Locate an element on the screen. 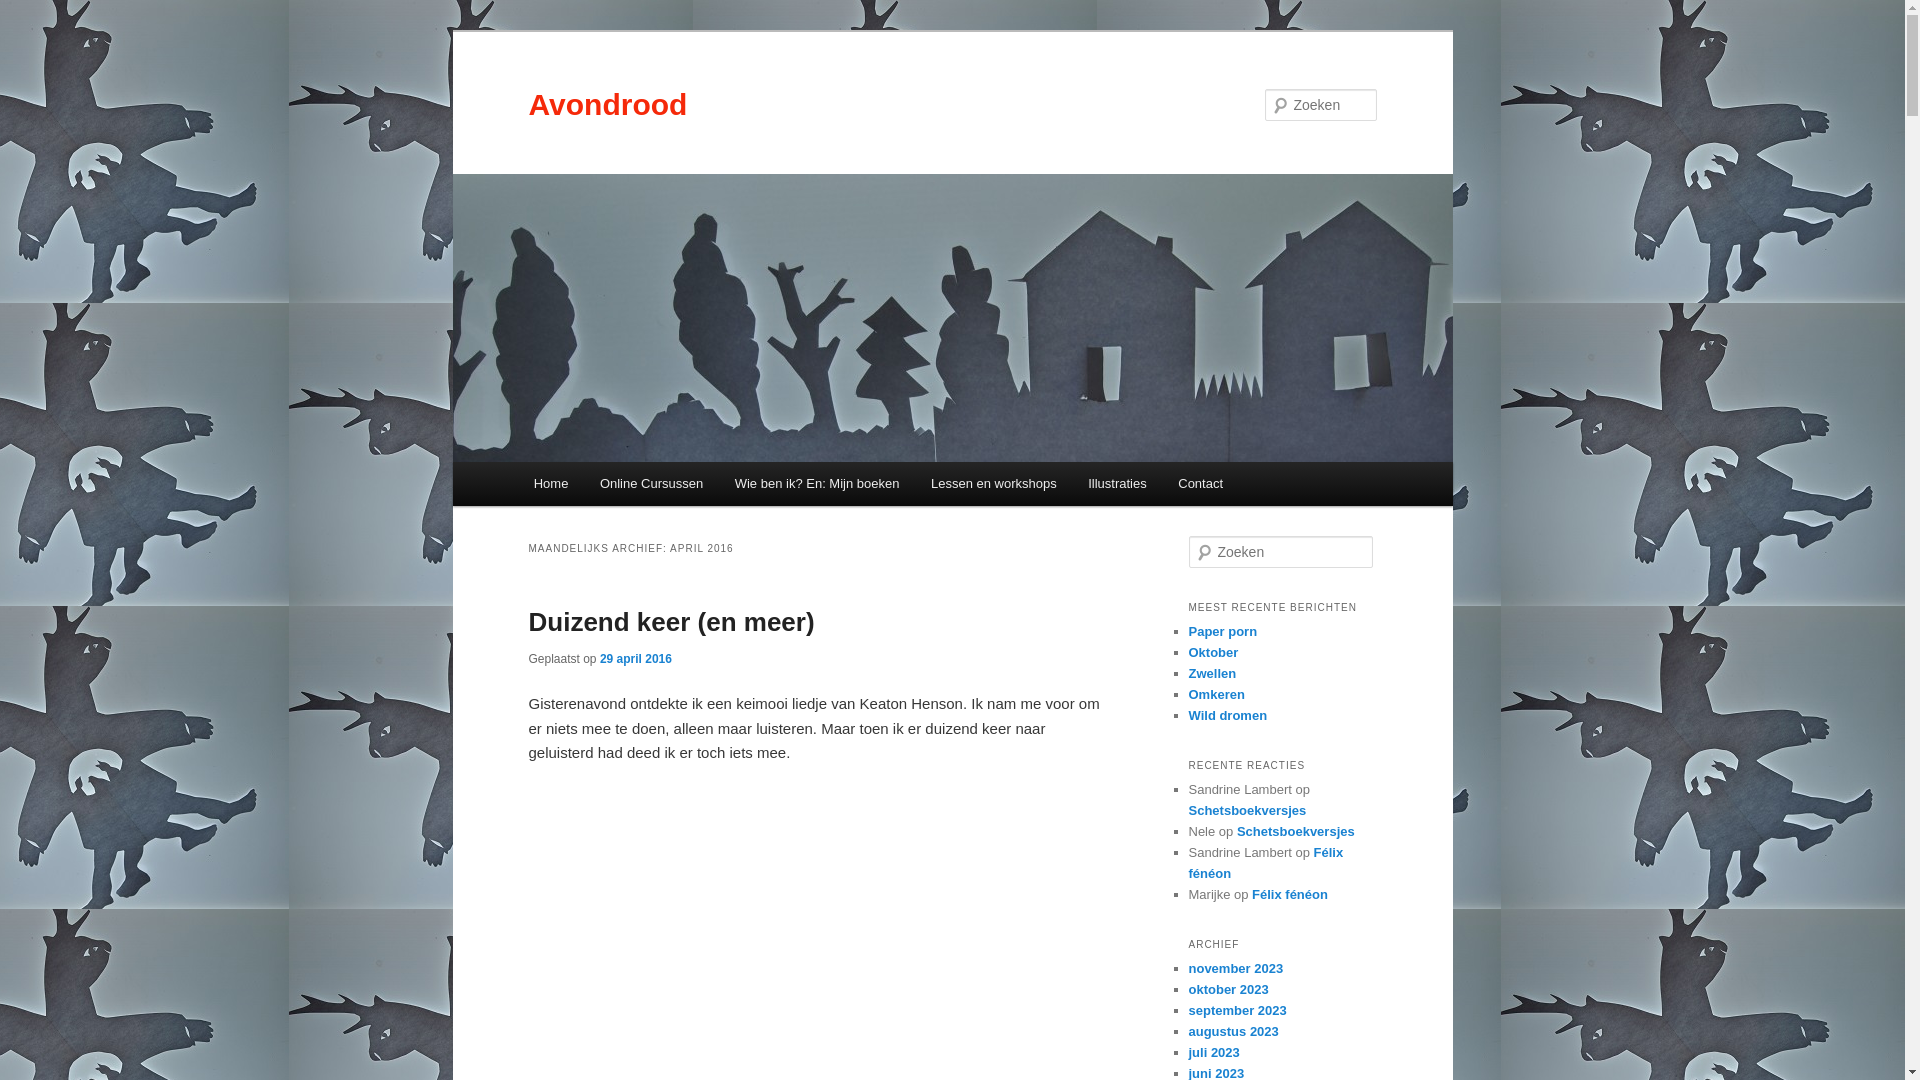  Zwellen is located at coordinates (1212, 674).